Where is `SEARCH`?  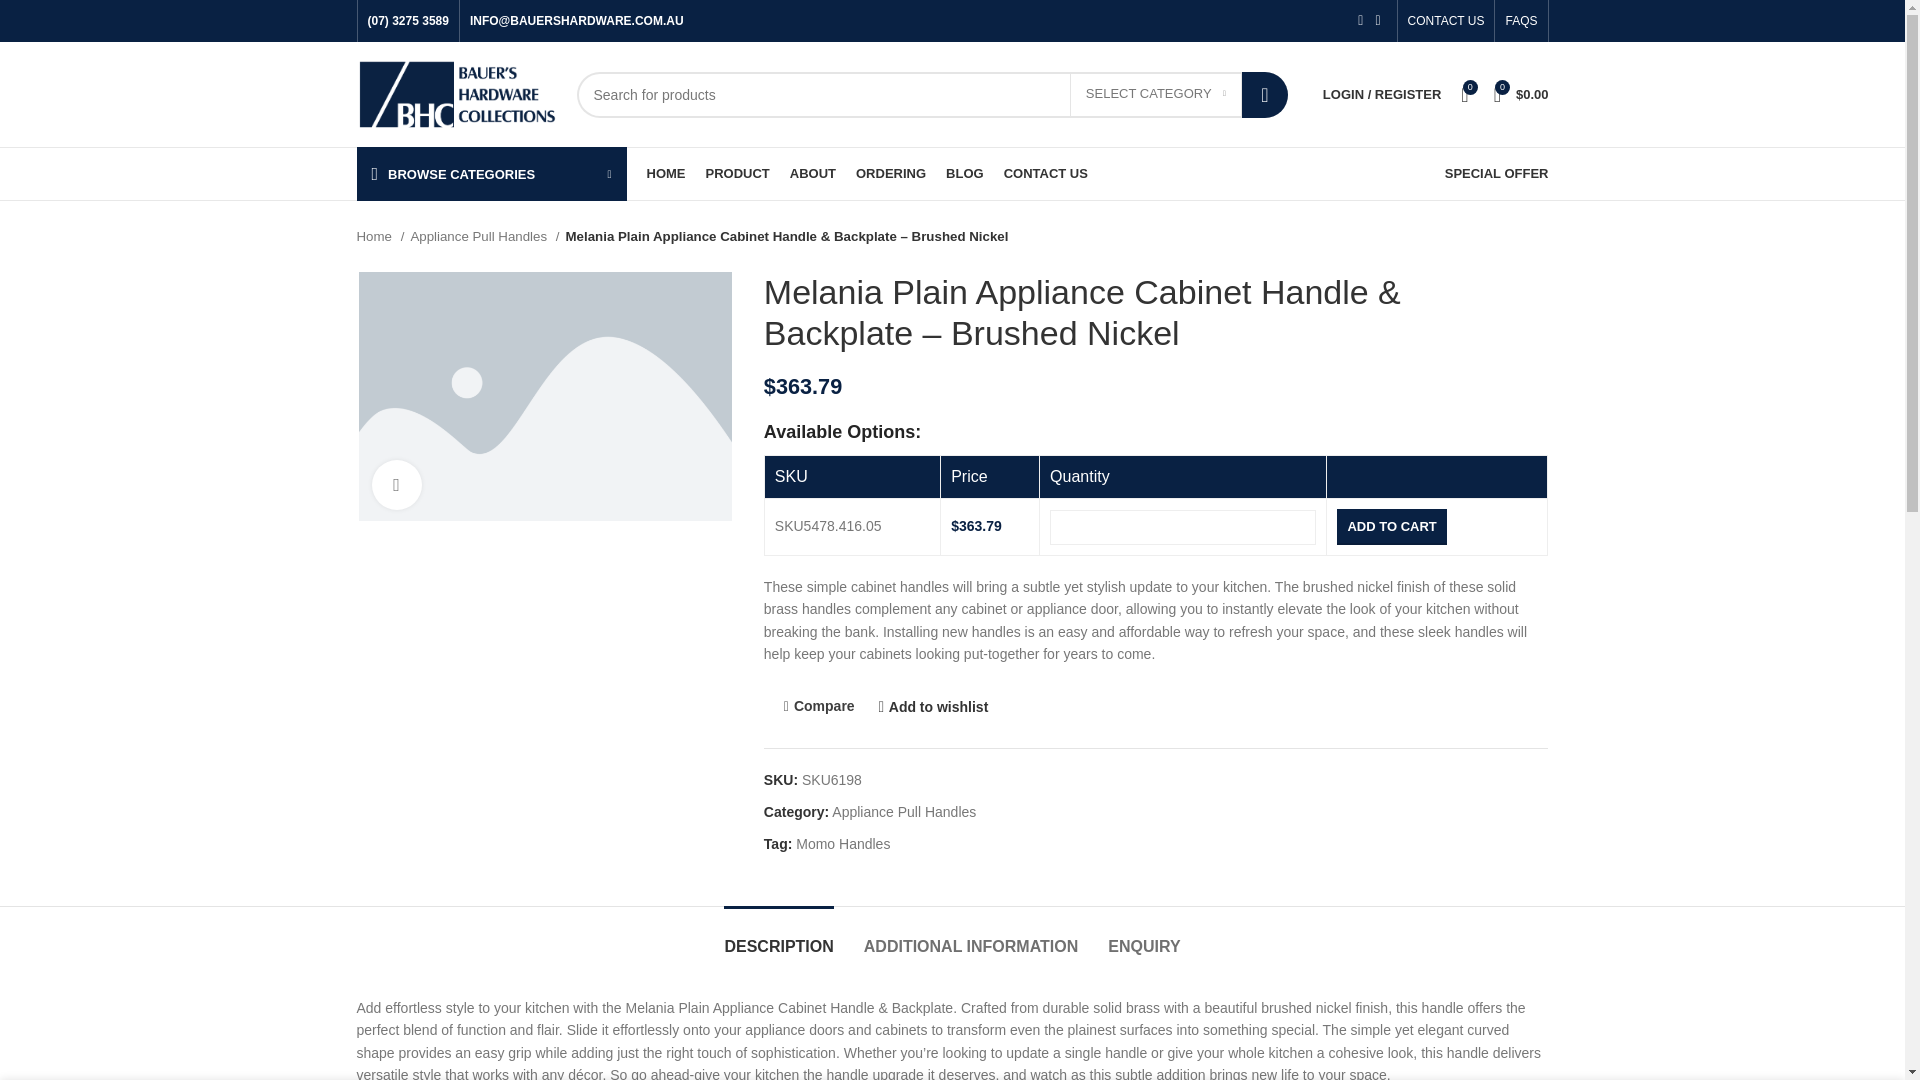
SEARCH is located at coordinates (1265, 94).